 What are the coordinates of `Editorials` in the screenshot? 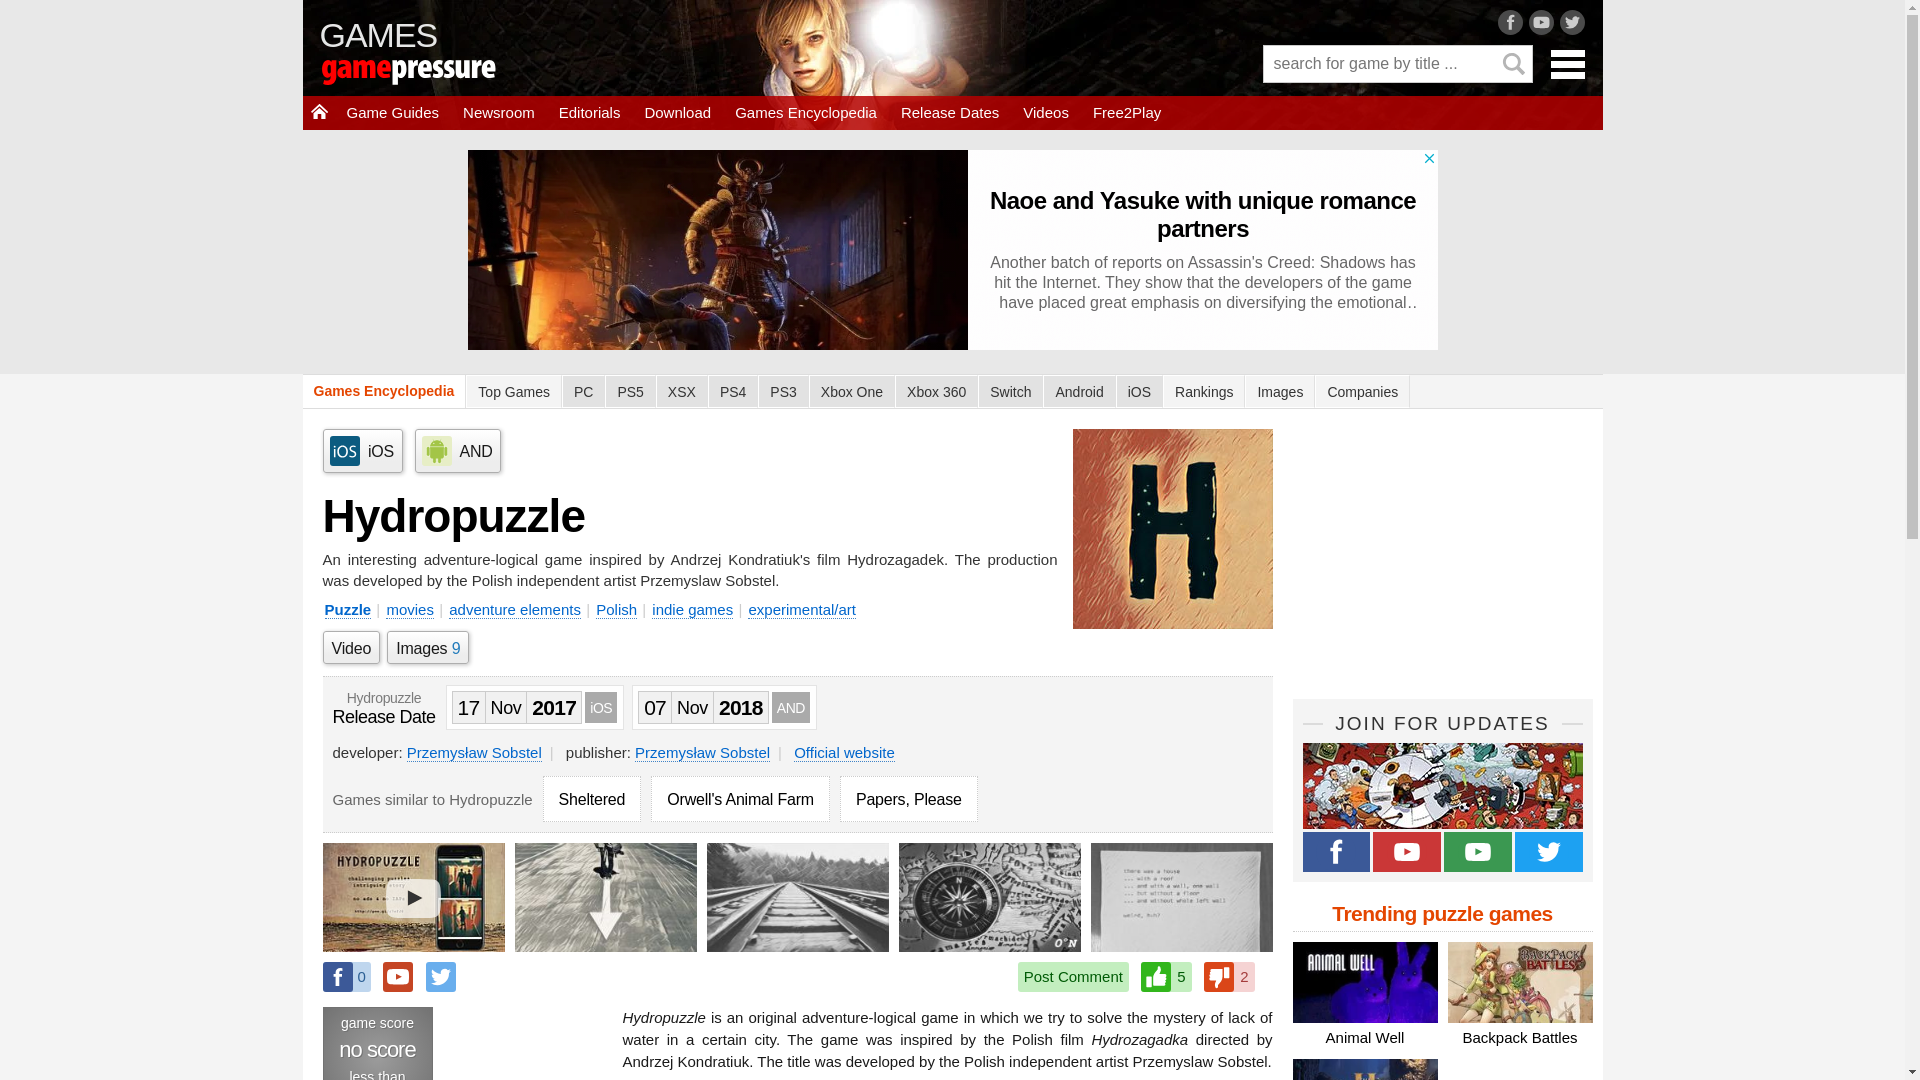 It's located at (590, 112).